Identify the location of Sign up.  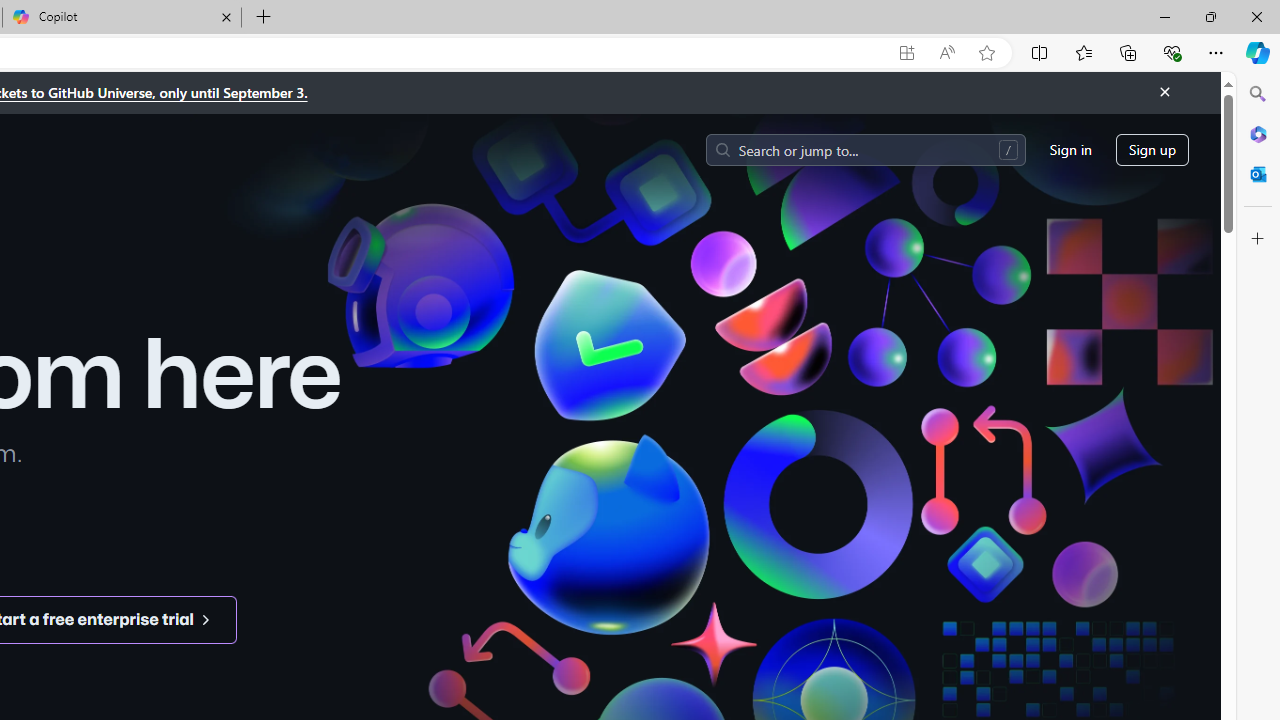
(1152, 150).